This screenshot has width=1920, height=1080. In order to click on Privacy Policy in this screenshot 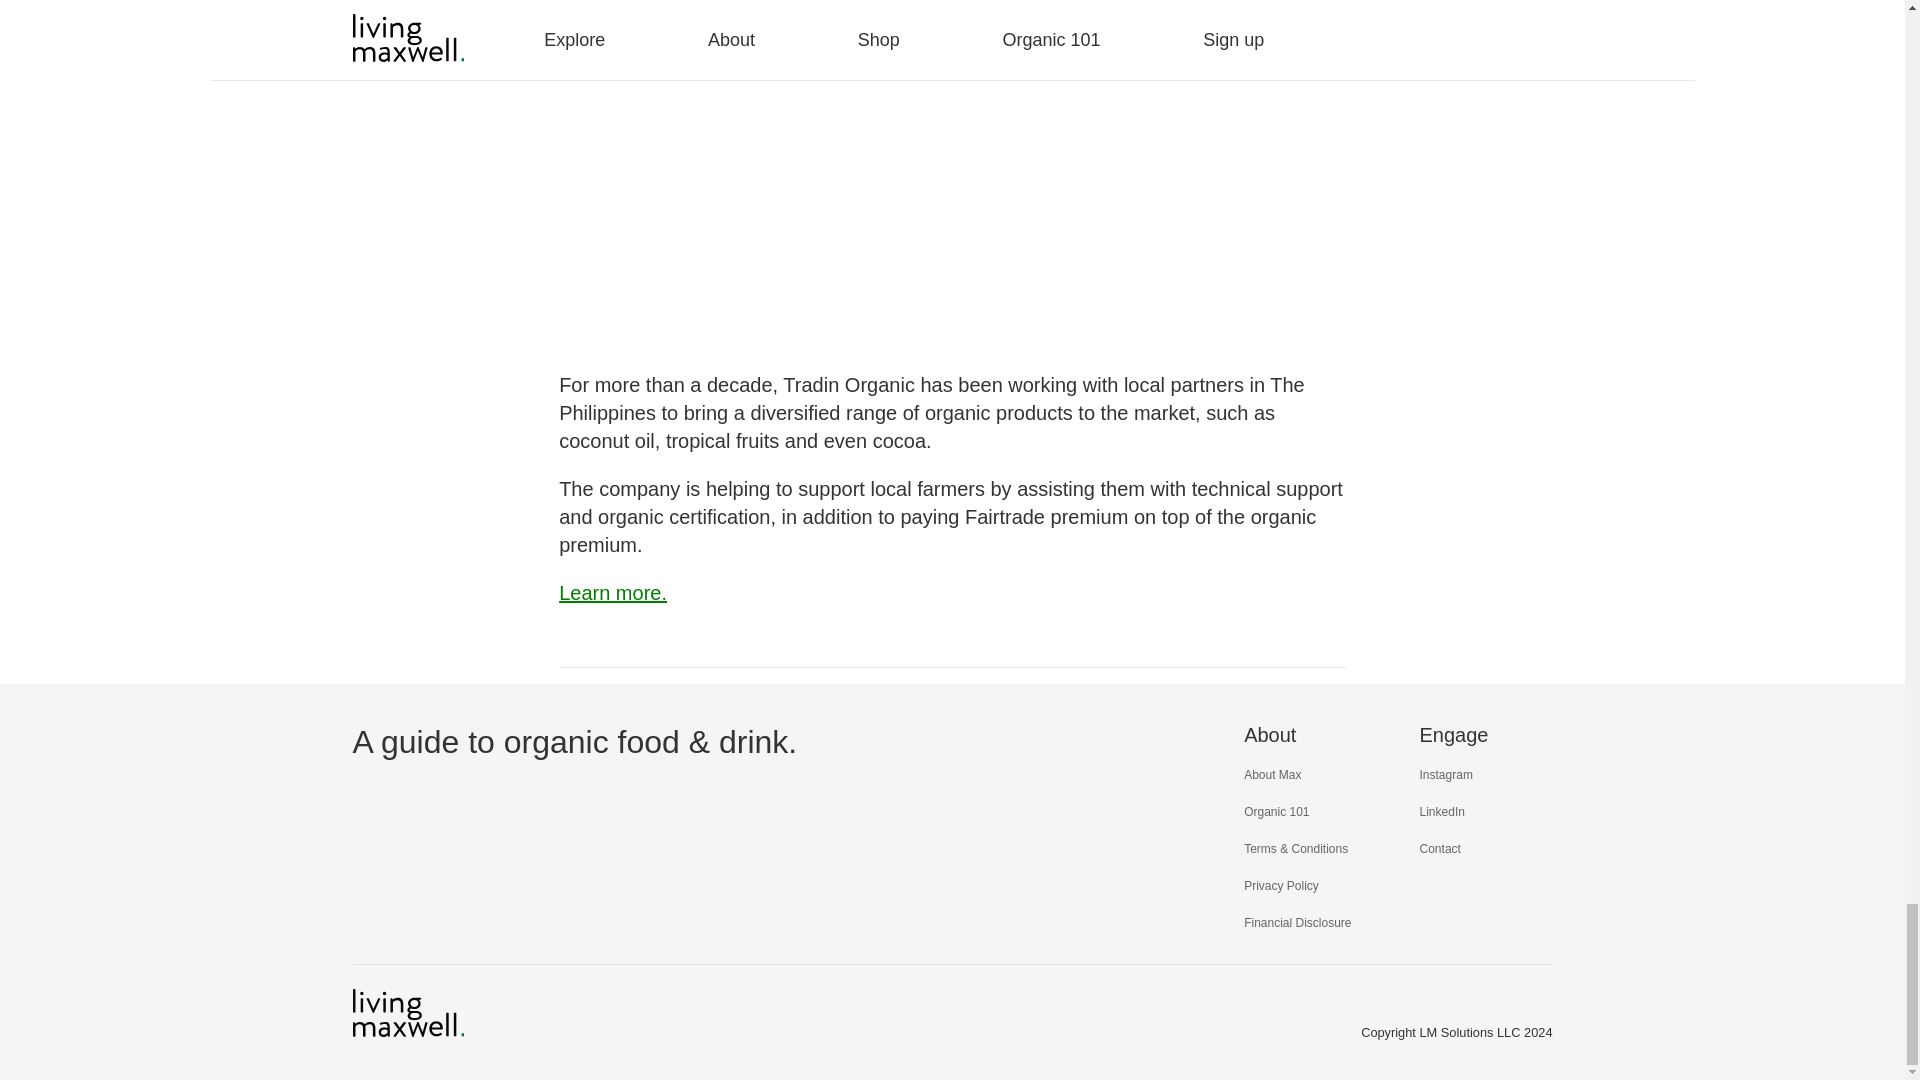, I will do `click(1282, 886)`.